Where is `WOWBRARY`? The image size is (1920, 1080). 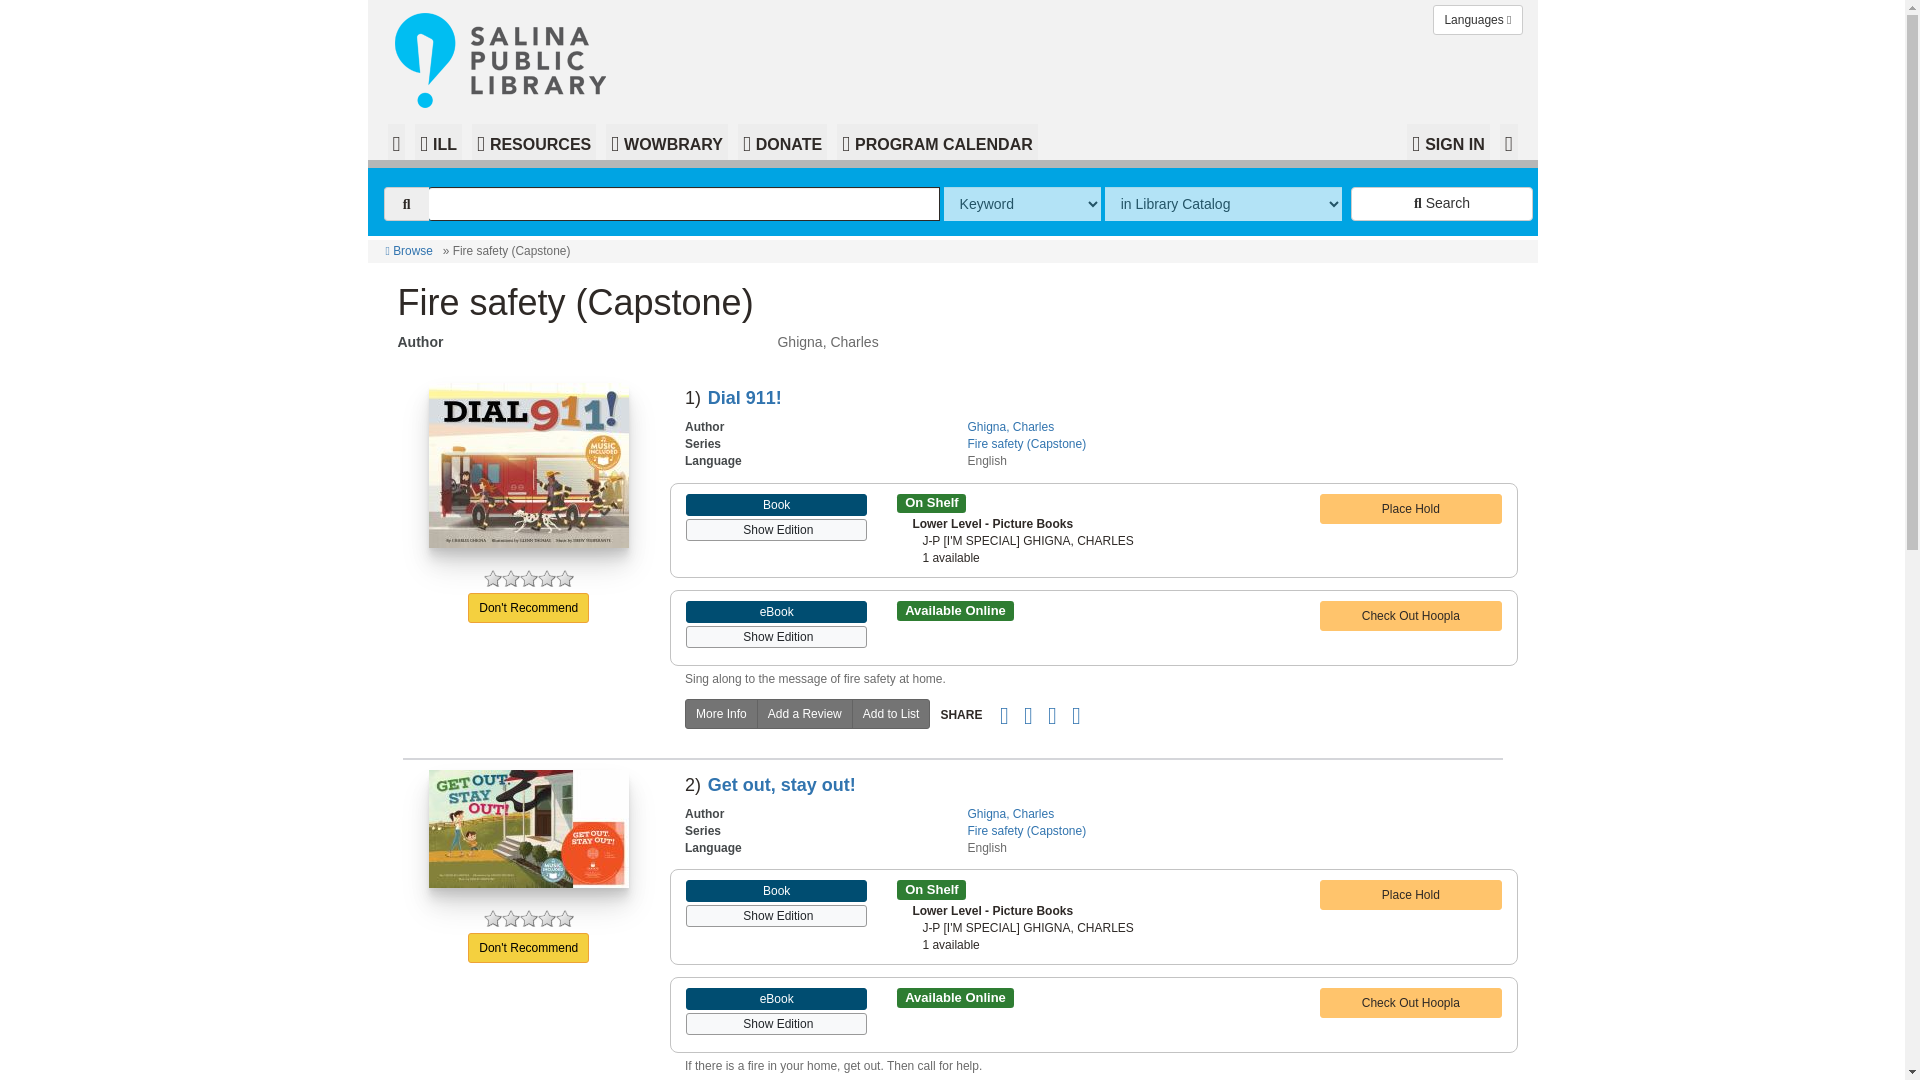
WOWBRARY is located at coordinates (666, 142).